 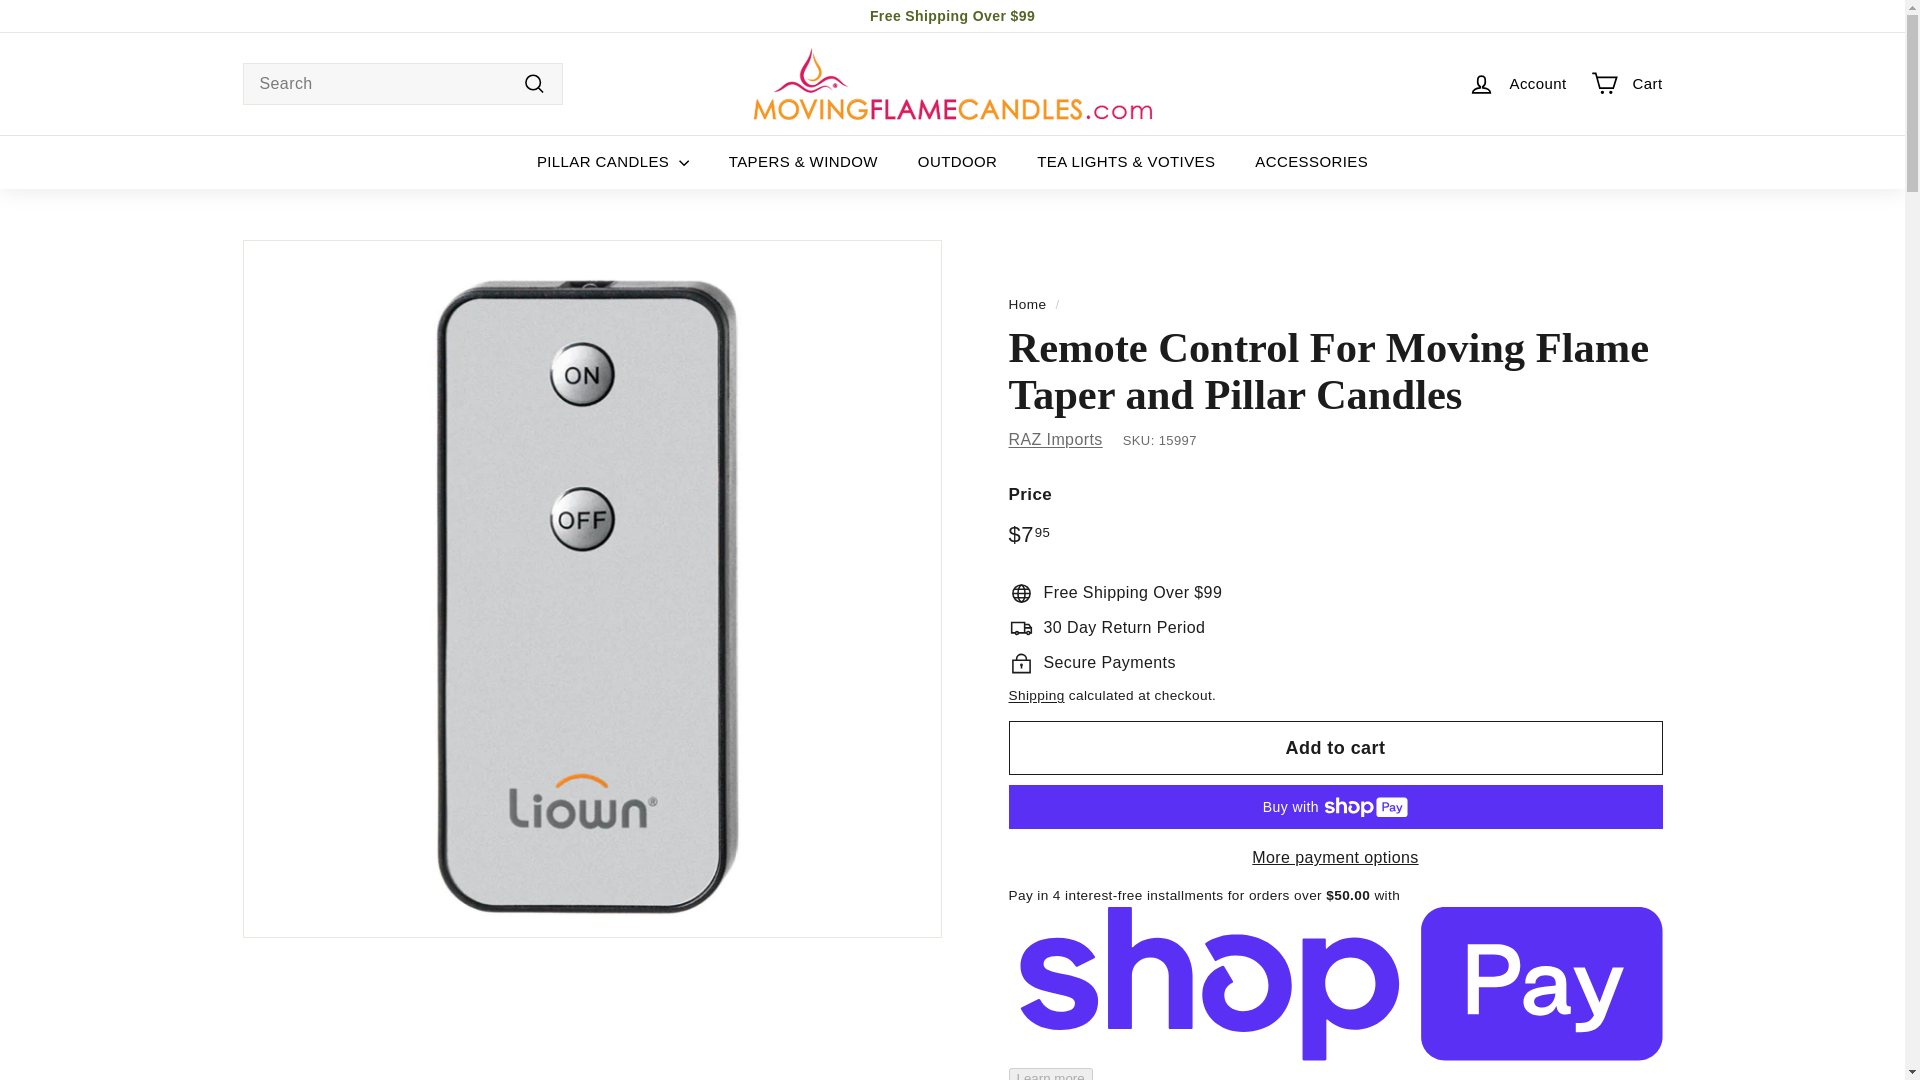 What do you see at coordinates (1626, 84) in the screenshot?
I see `Cart` at bounding box center [1626, 84].